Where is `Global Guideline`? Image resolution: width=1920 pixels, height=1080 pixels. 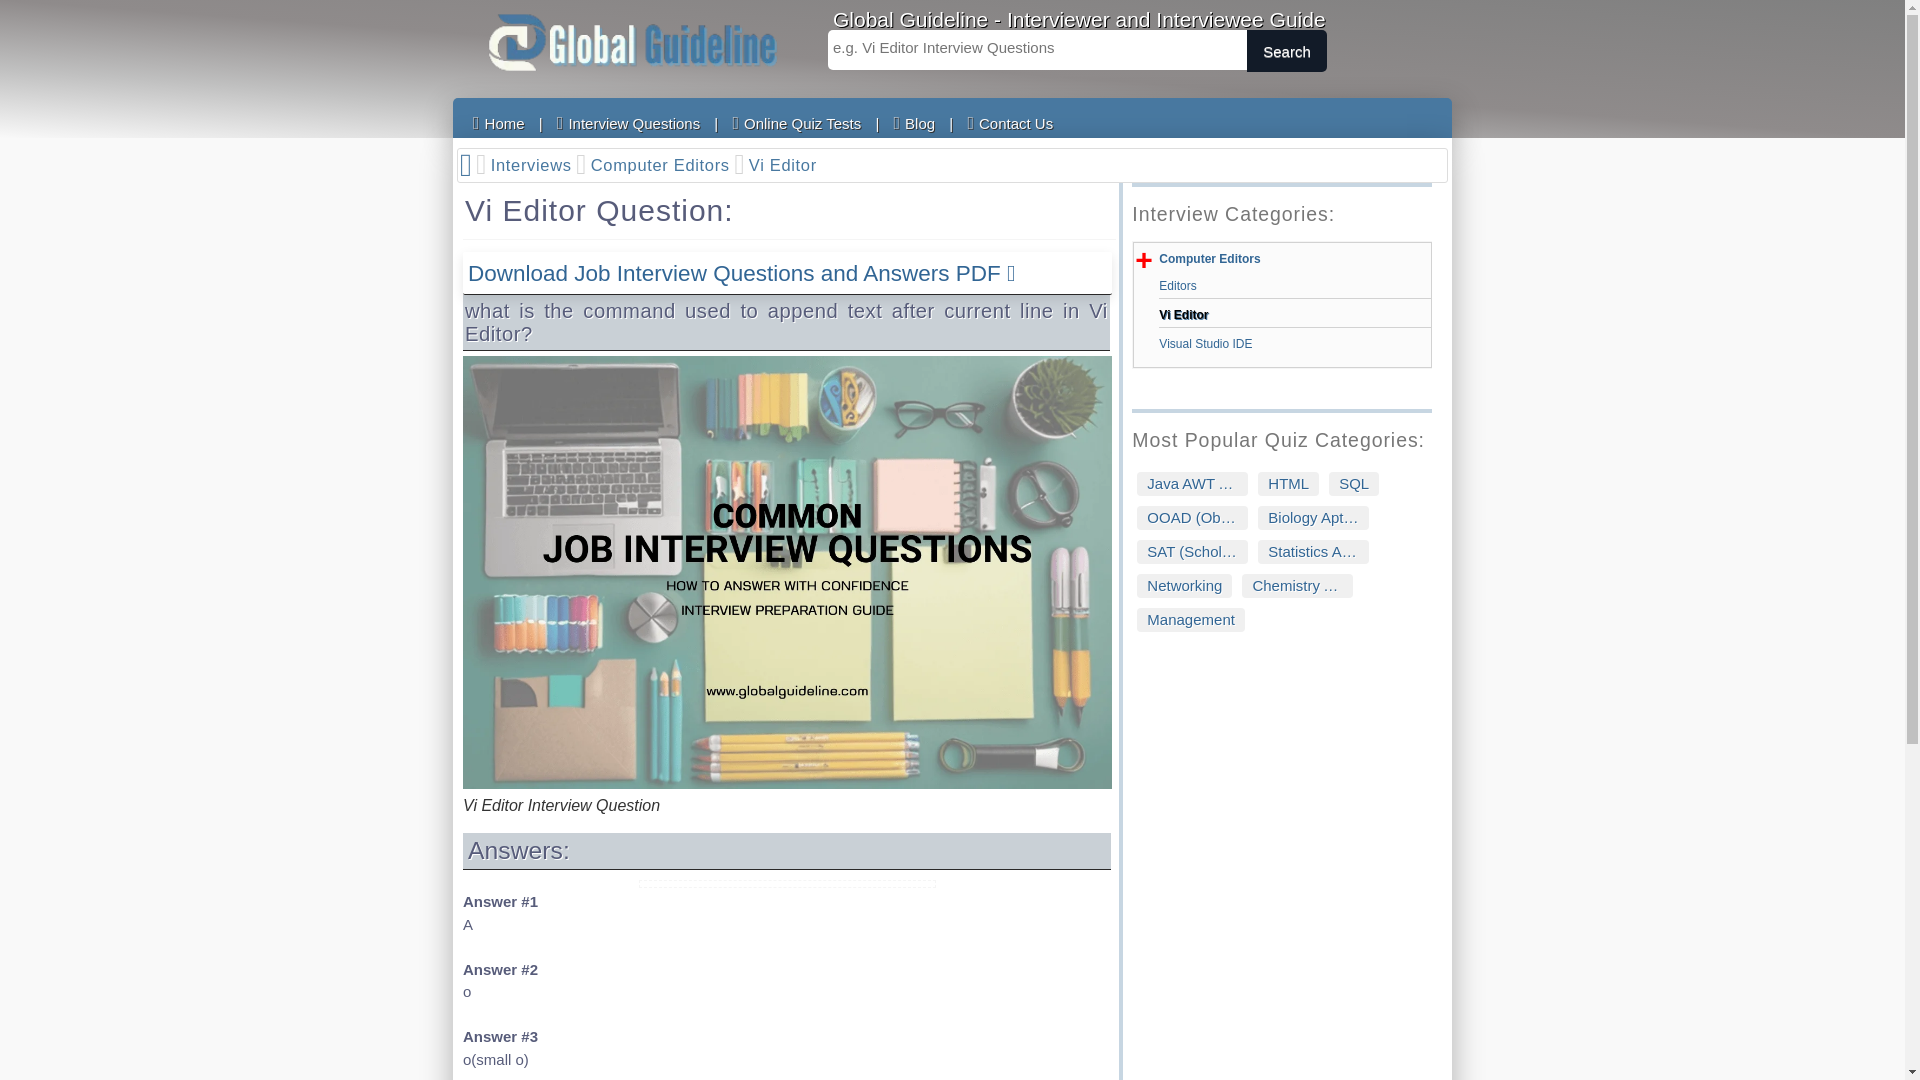
Global Guideline is located at coordinates (632, 42).